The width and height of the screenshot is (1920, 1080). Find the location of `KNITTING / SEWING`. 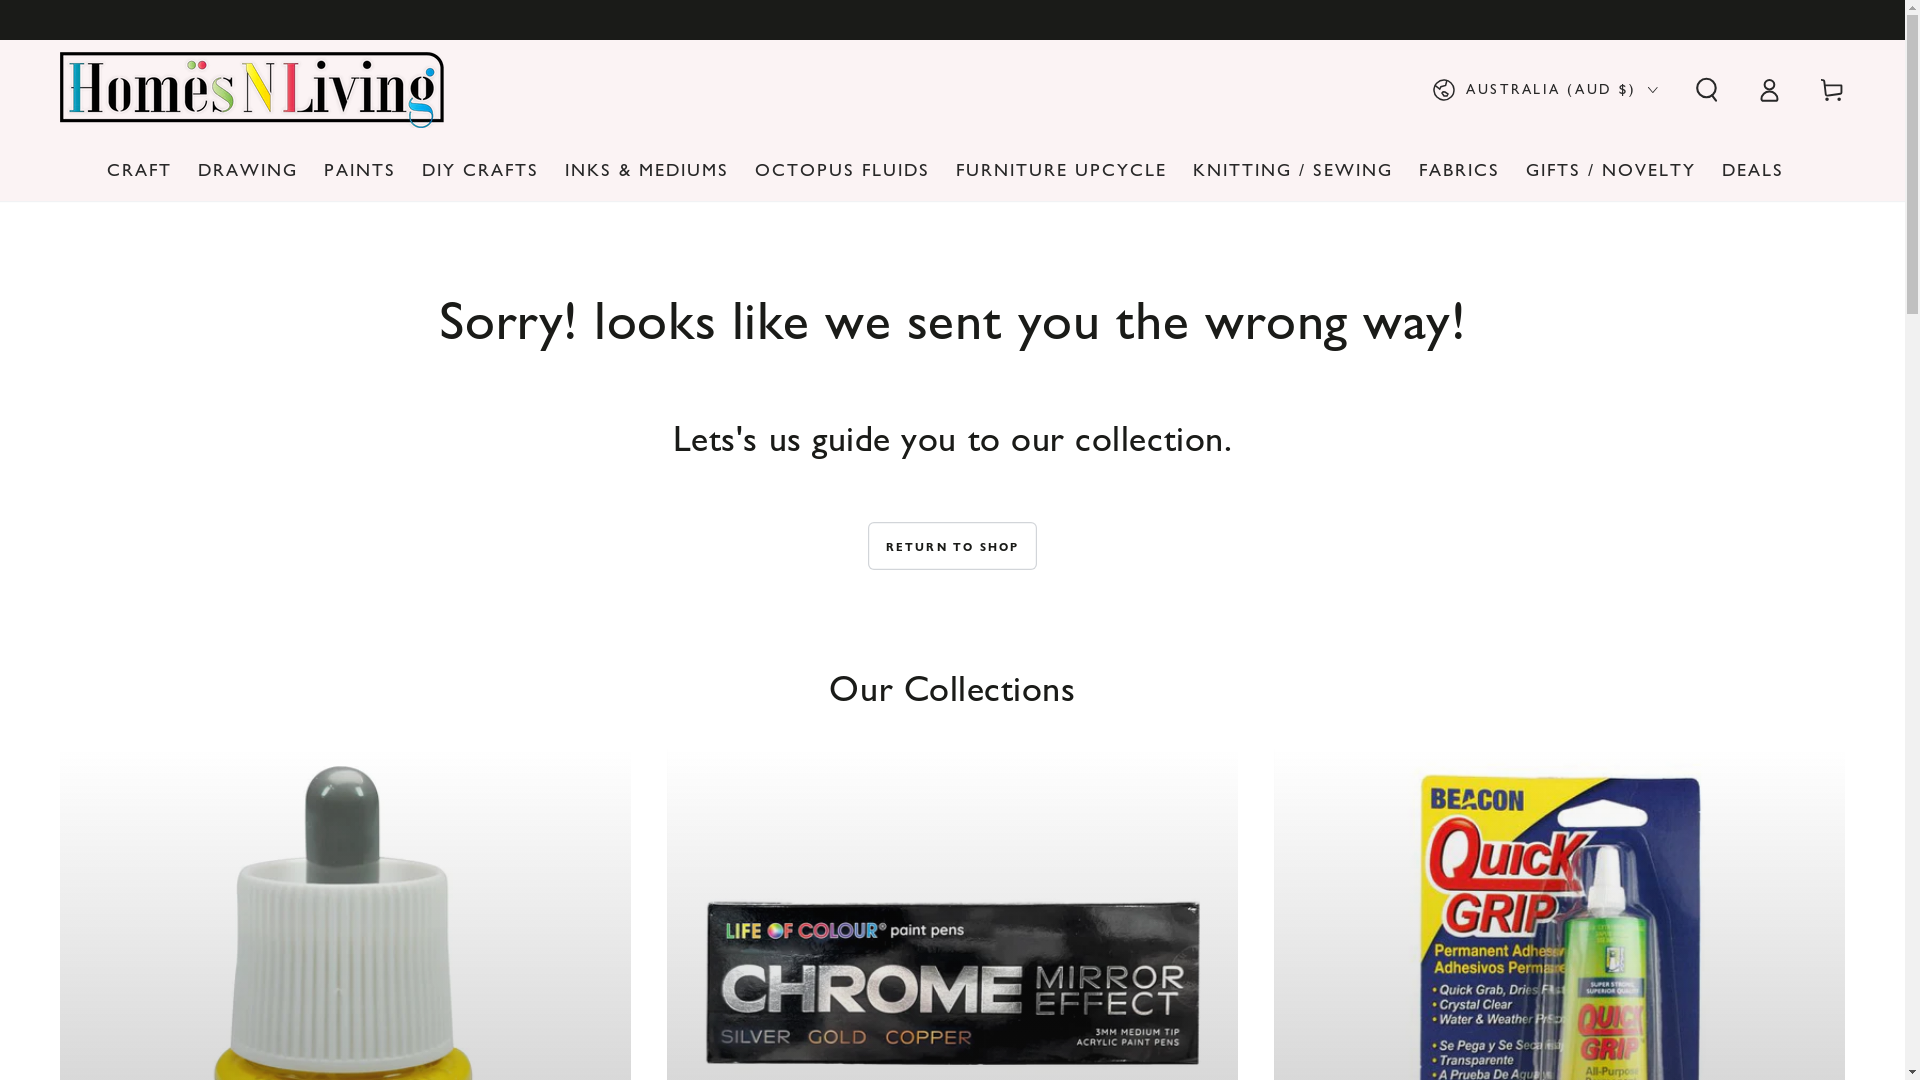

KNITTING / SEWING is located at coordinates (1293, 170).